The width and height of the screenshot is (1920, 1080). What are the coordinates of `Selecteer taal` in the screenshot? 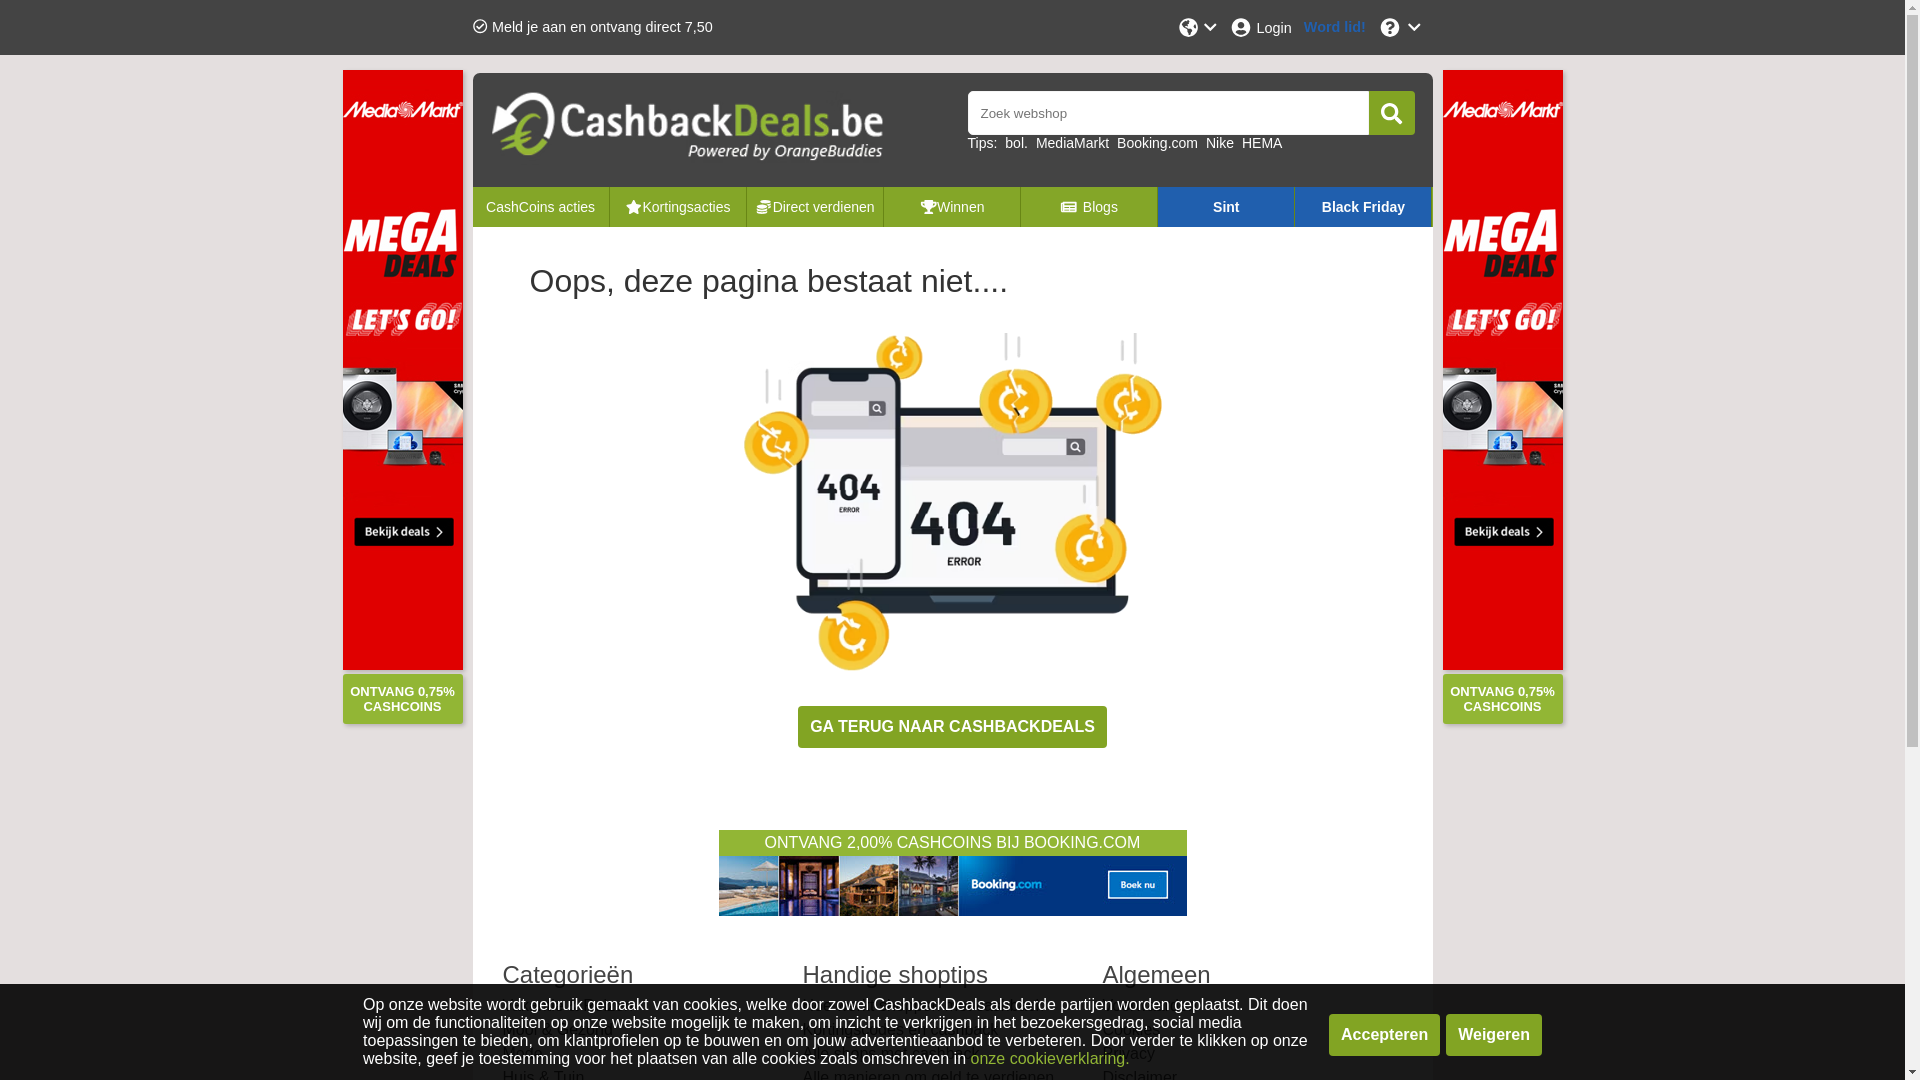 It's located at (1198, 28).